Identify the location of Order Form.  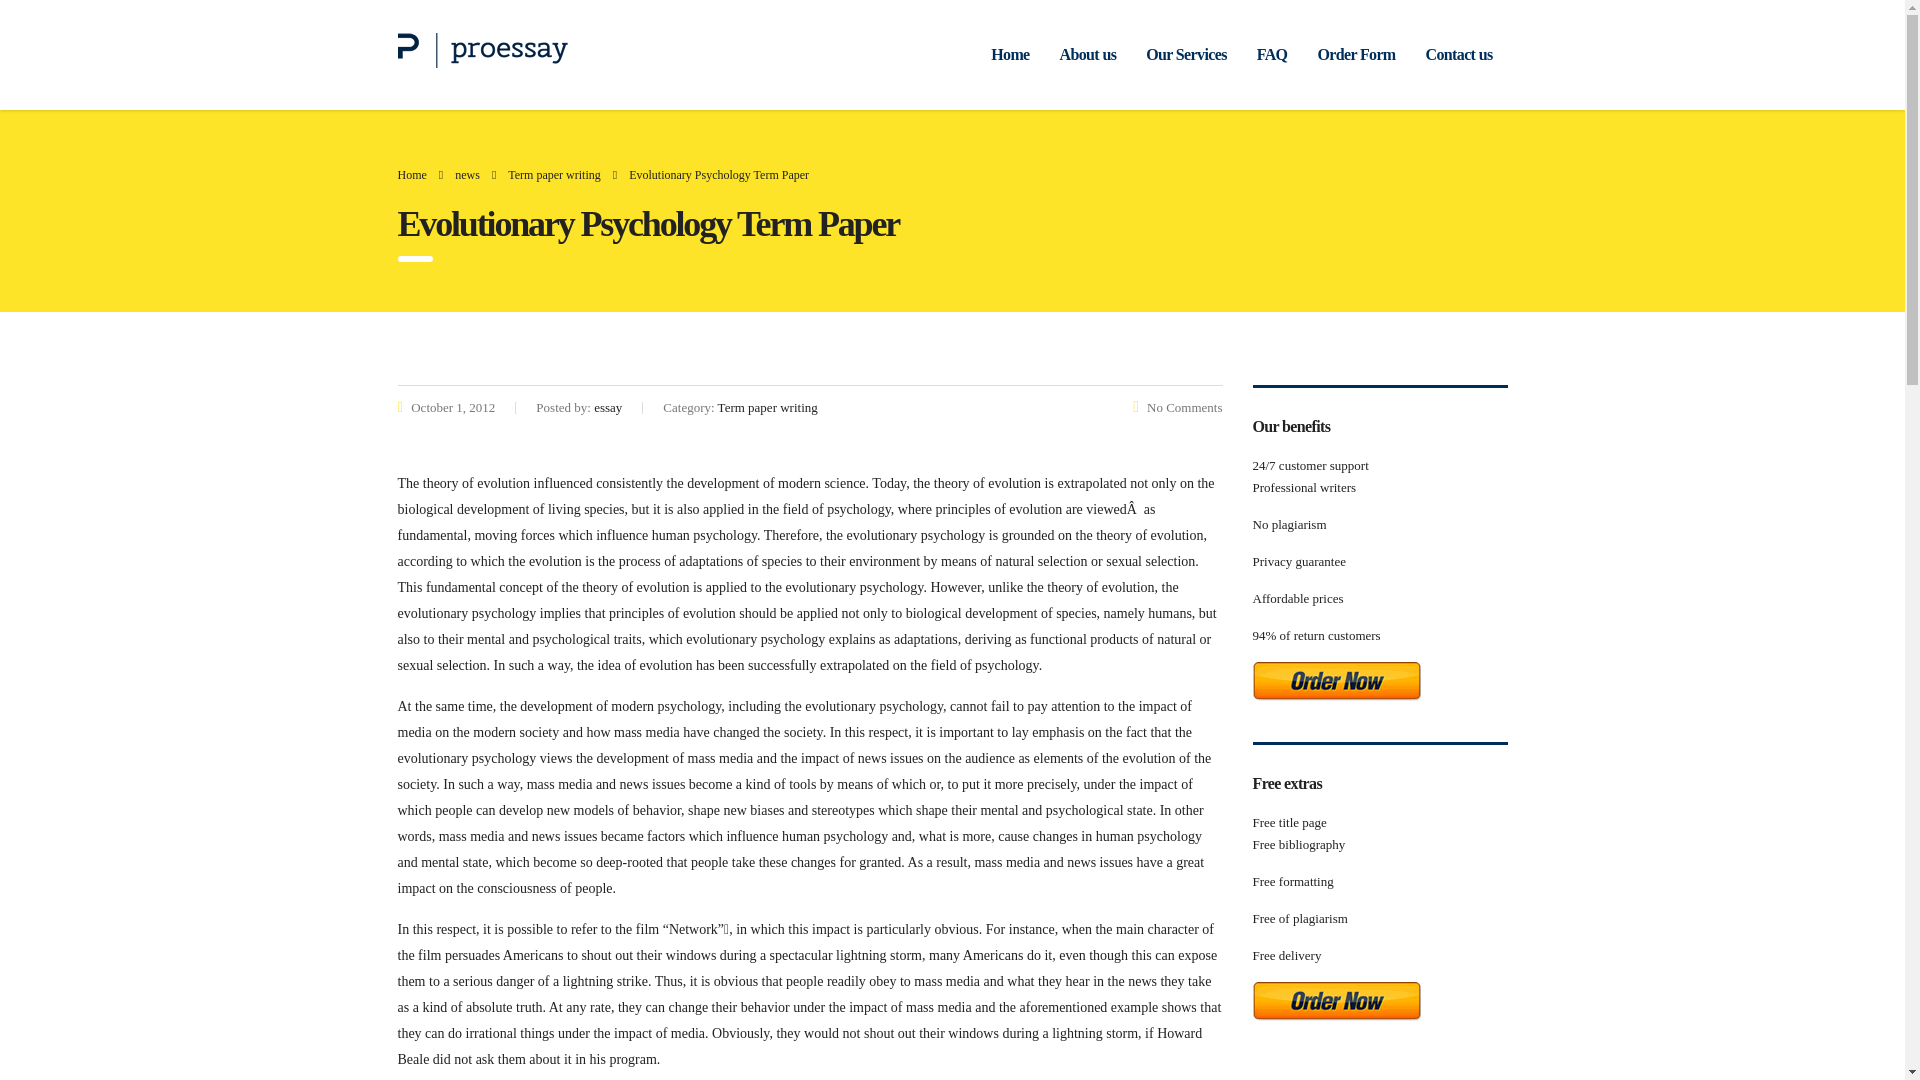
(1355, 54).